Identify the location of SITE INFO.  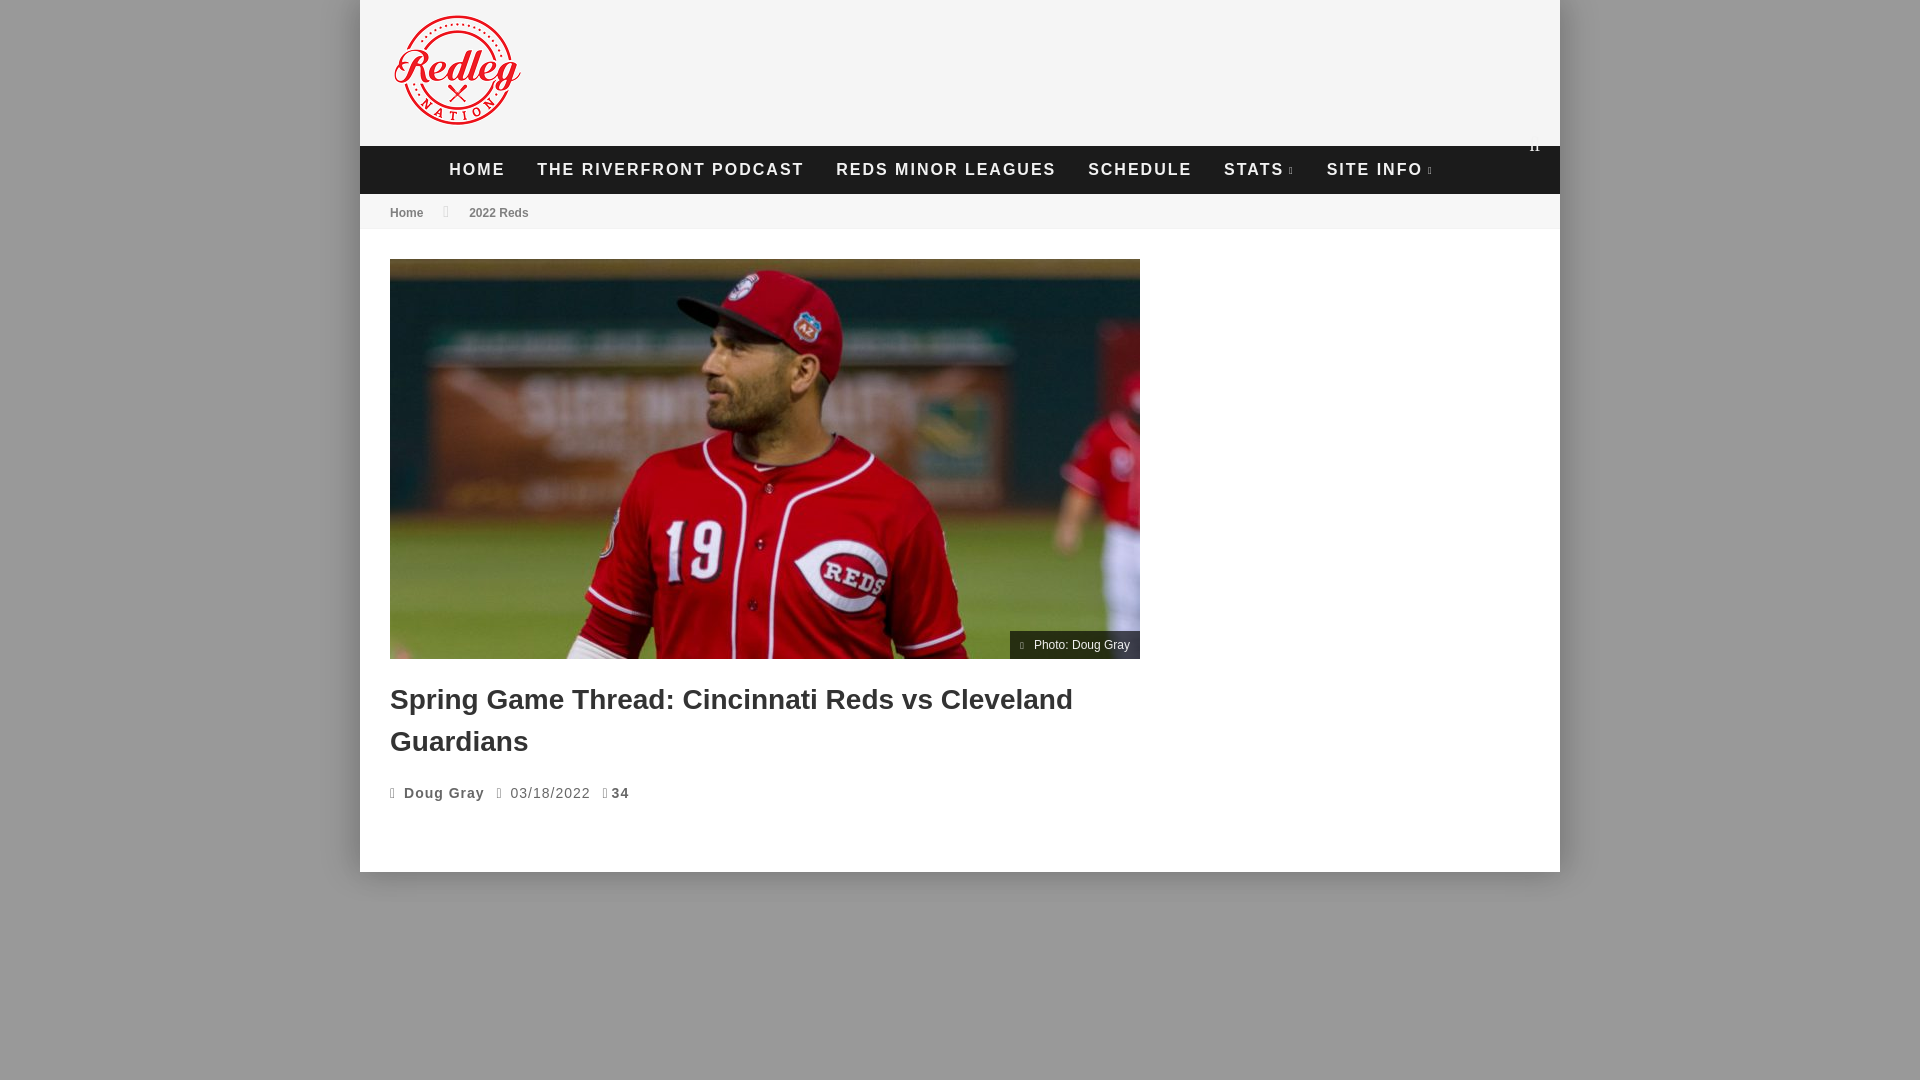
(1380, 170).